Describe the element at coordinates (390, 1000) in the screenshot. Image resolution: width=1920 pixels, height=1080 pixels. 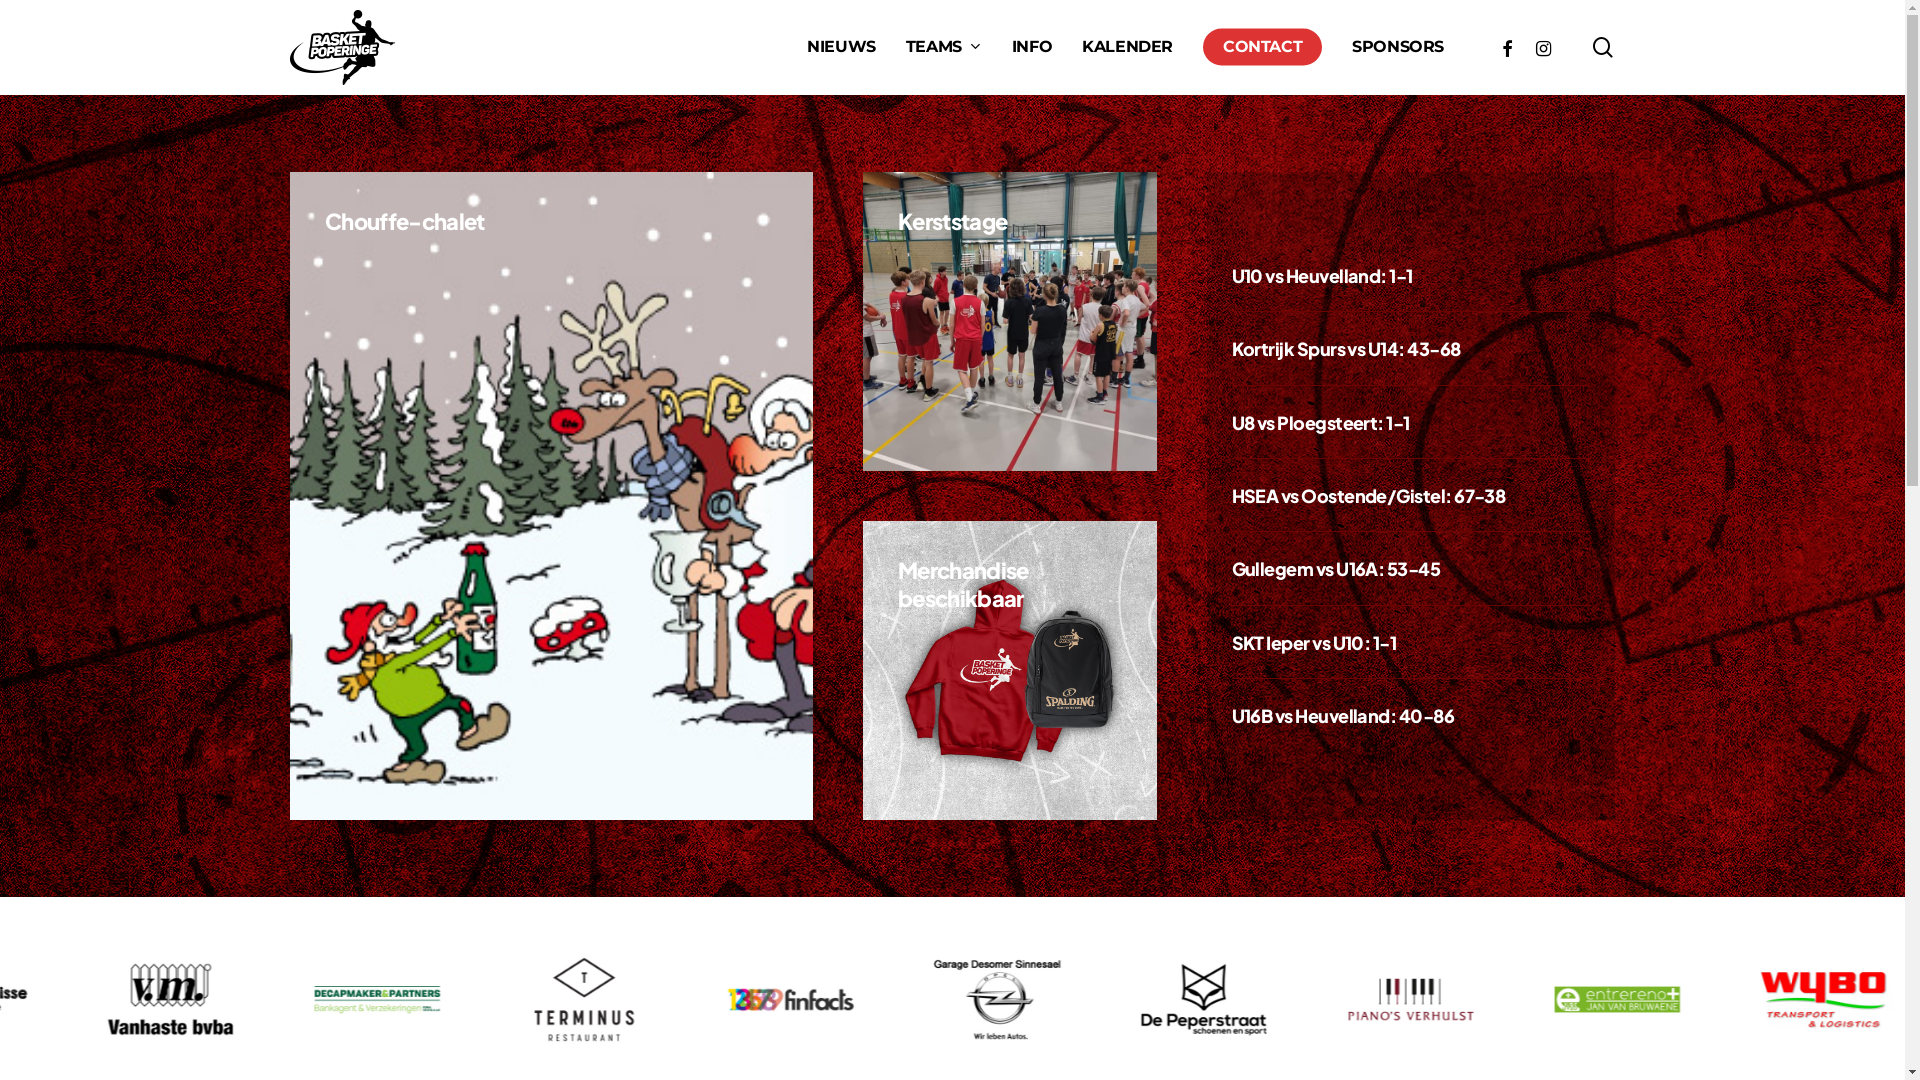
I see `sponsors-decapmaker` at that location.